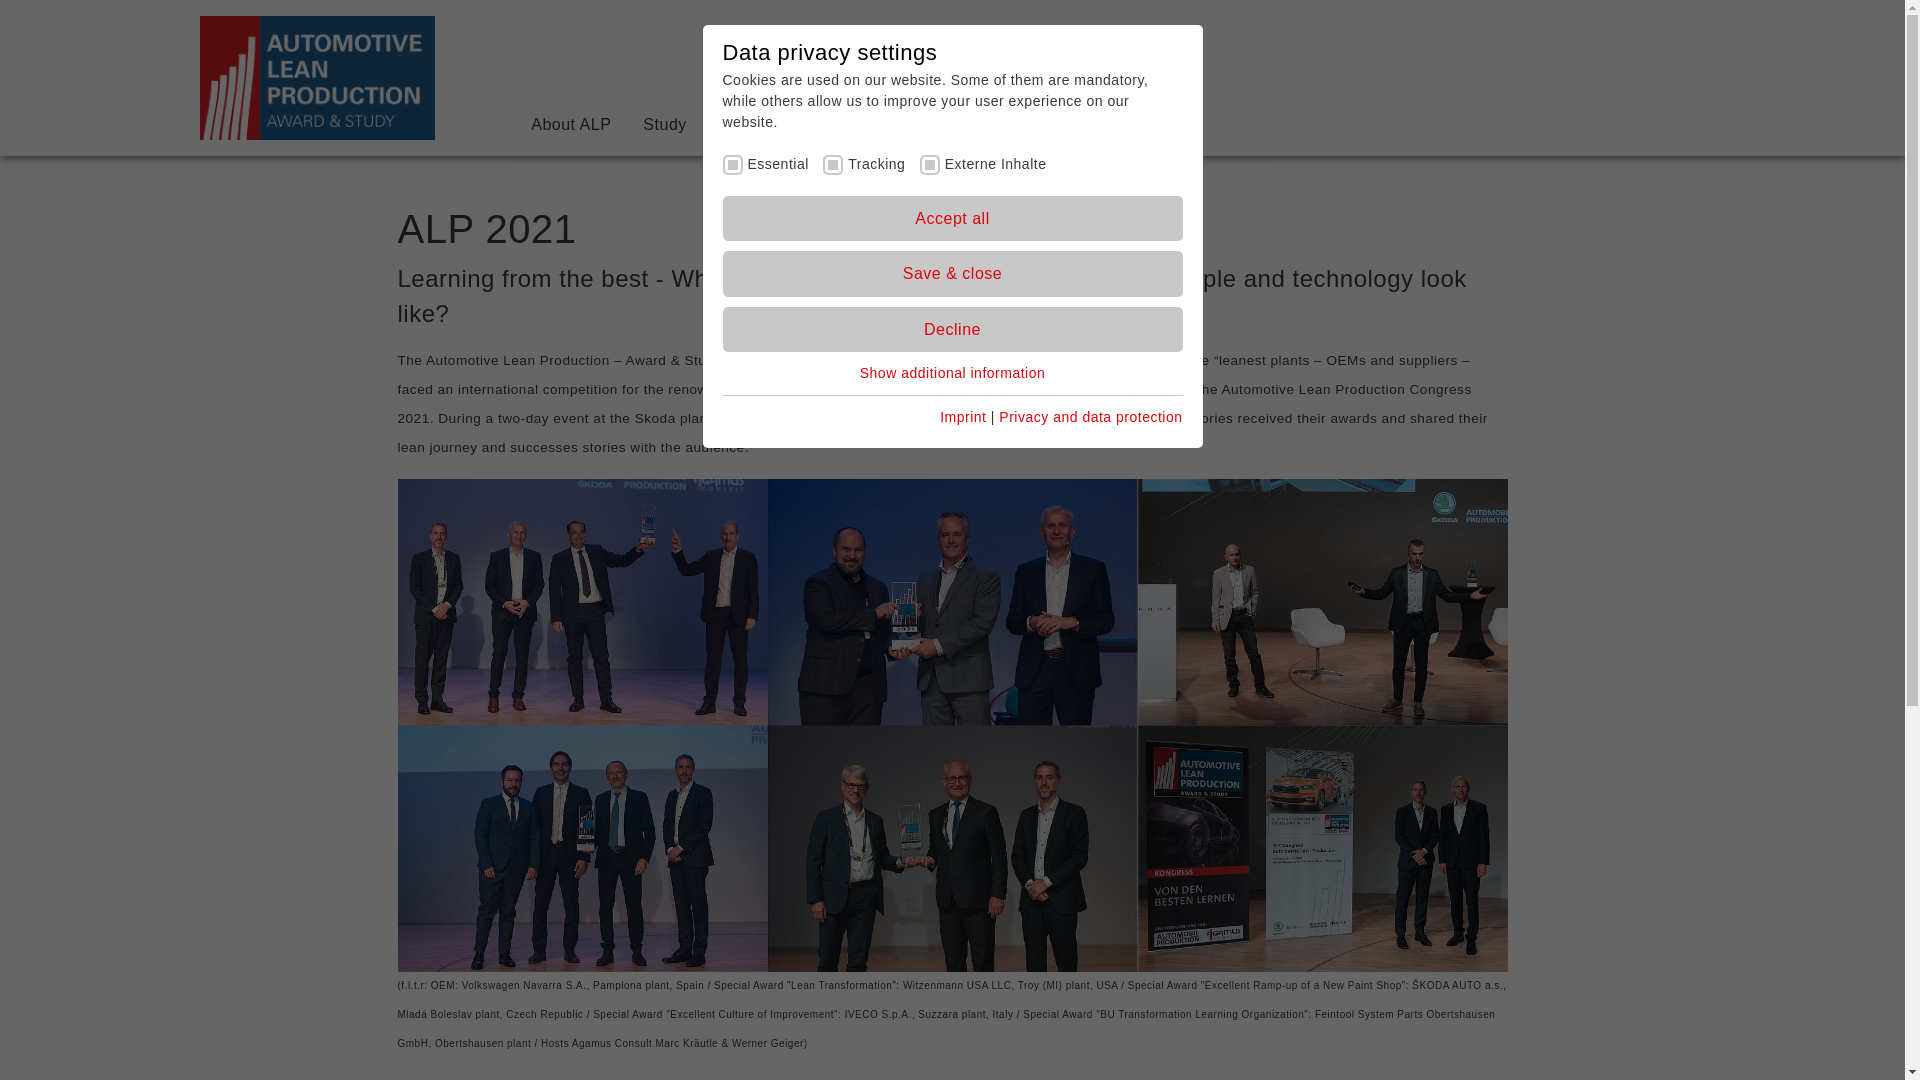 Image resolution: width=1920 pixels, height=1080 pixels. What do you see at coordinates (952, 252) in the screenshot?
I see `Recent Winners` at bounding box center [952, 252].